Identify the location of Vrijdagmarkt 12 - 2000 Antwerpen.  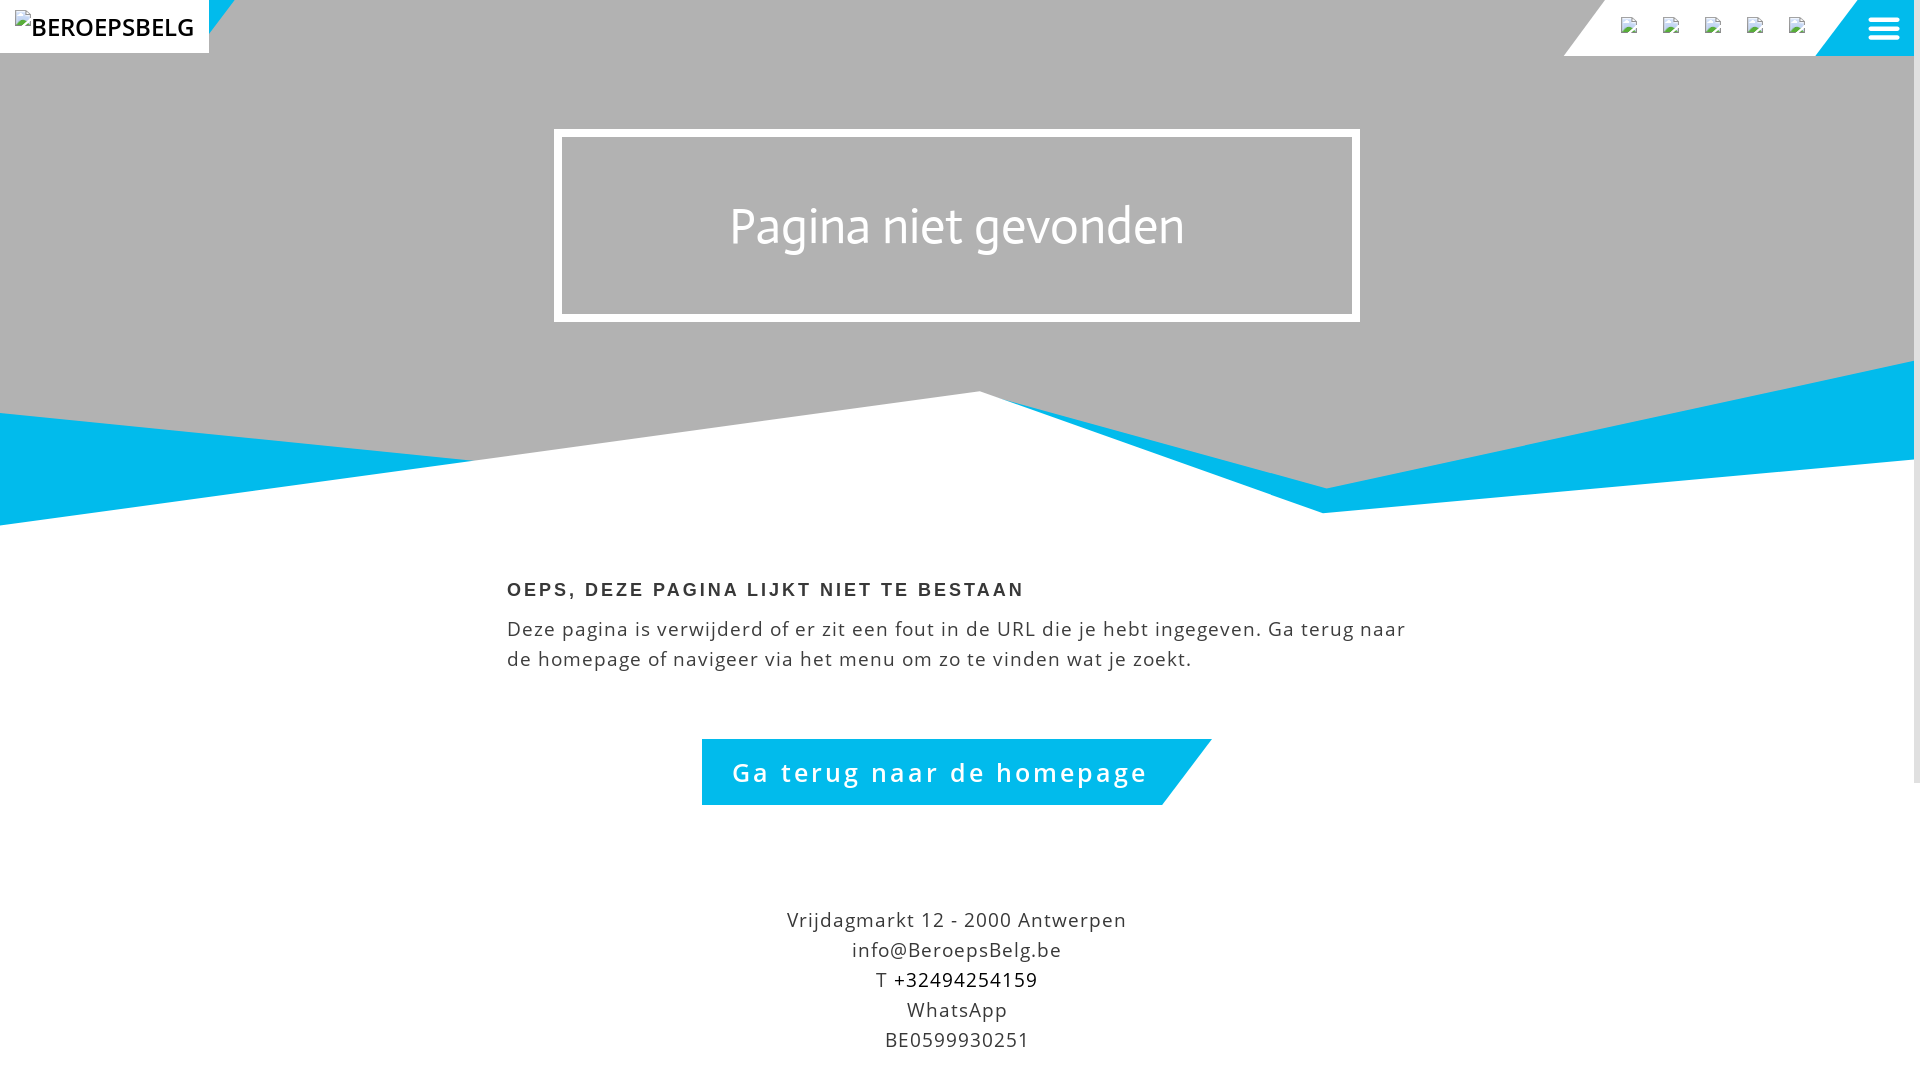
(957, 920).